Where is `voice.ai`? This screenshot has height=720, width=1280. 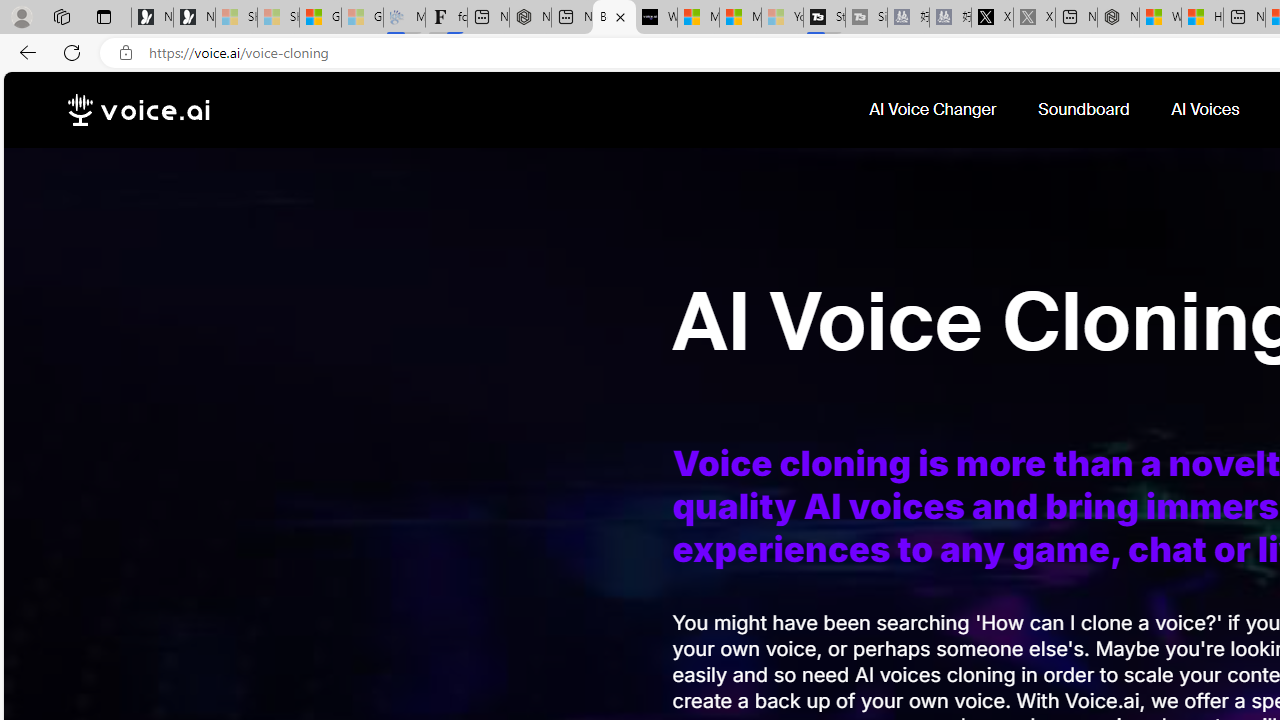
voice.ai is located at coordinates (138, 110).